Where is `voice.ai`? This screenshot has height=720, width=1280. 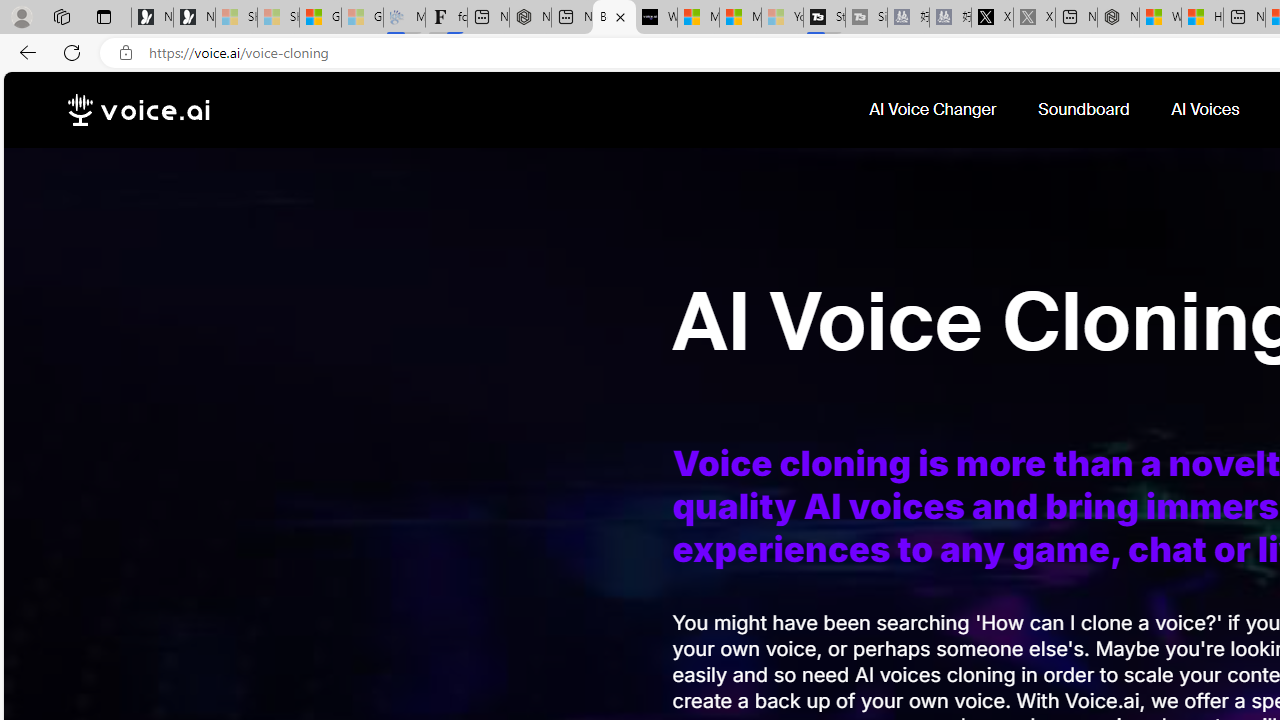
voice.ai is located at coordinates (138, 110).